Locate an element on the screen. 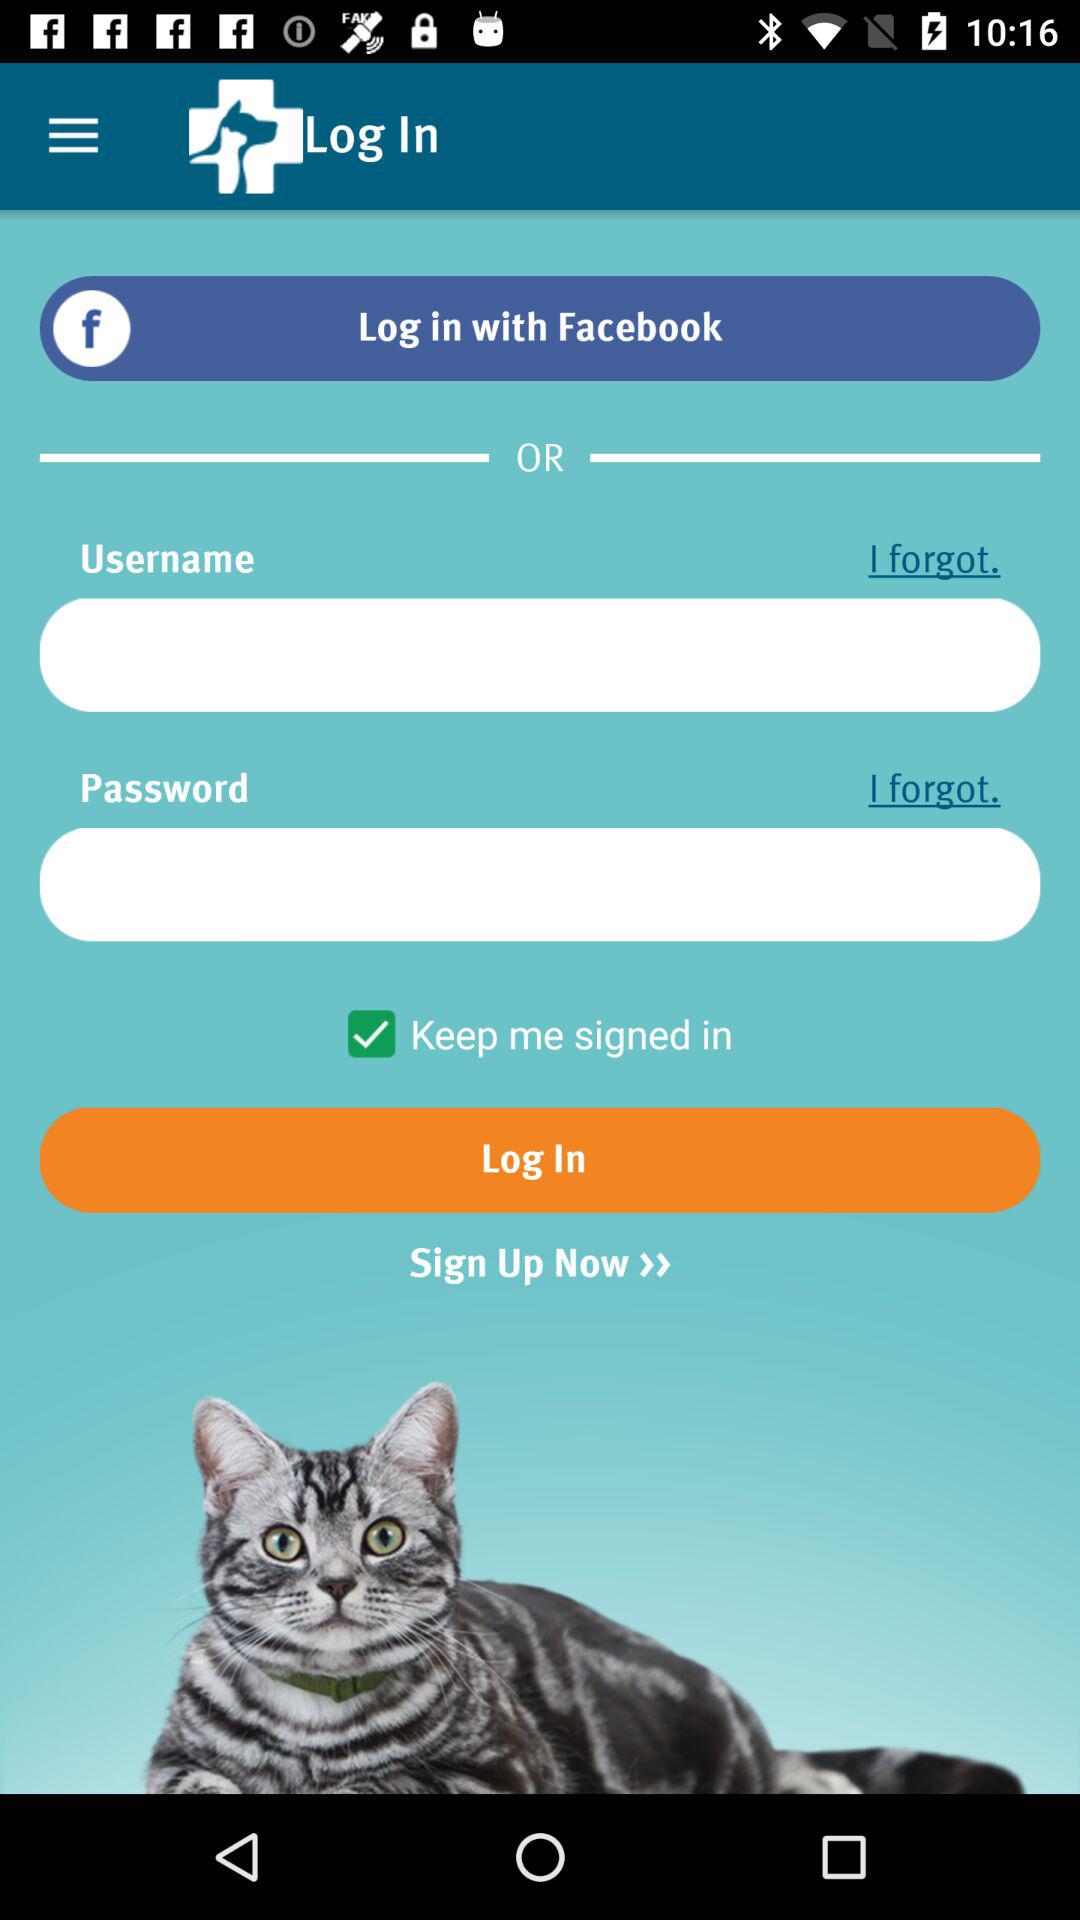 The height and width of the screenshot is (1920, 1080). swipe to keep me signed is located at coordinates (540, 1034).